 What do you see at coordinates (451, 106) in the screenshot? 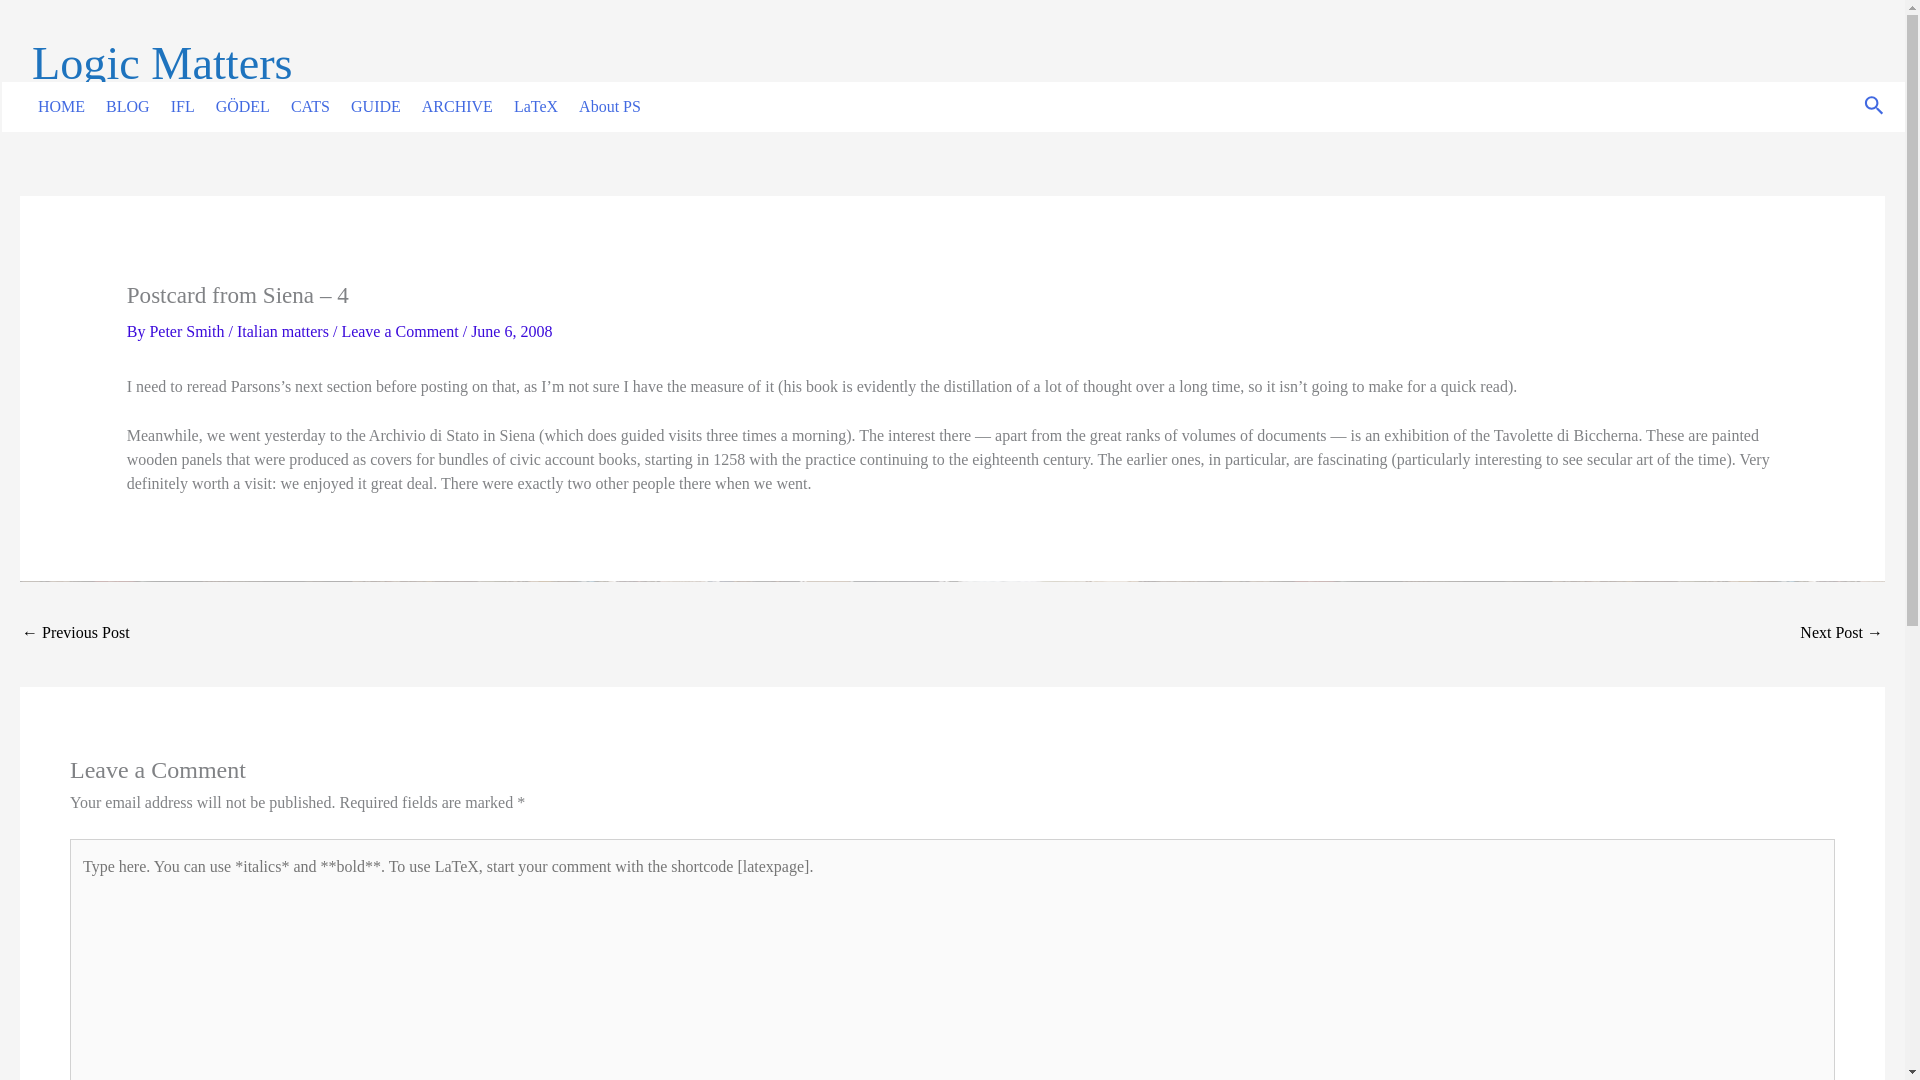
I see `ARCHIVE` at bounding box center [451, 106].